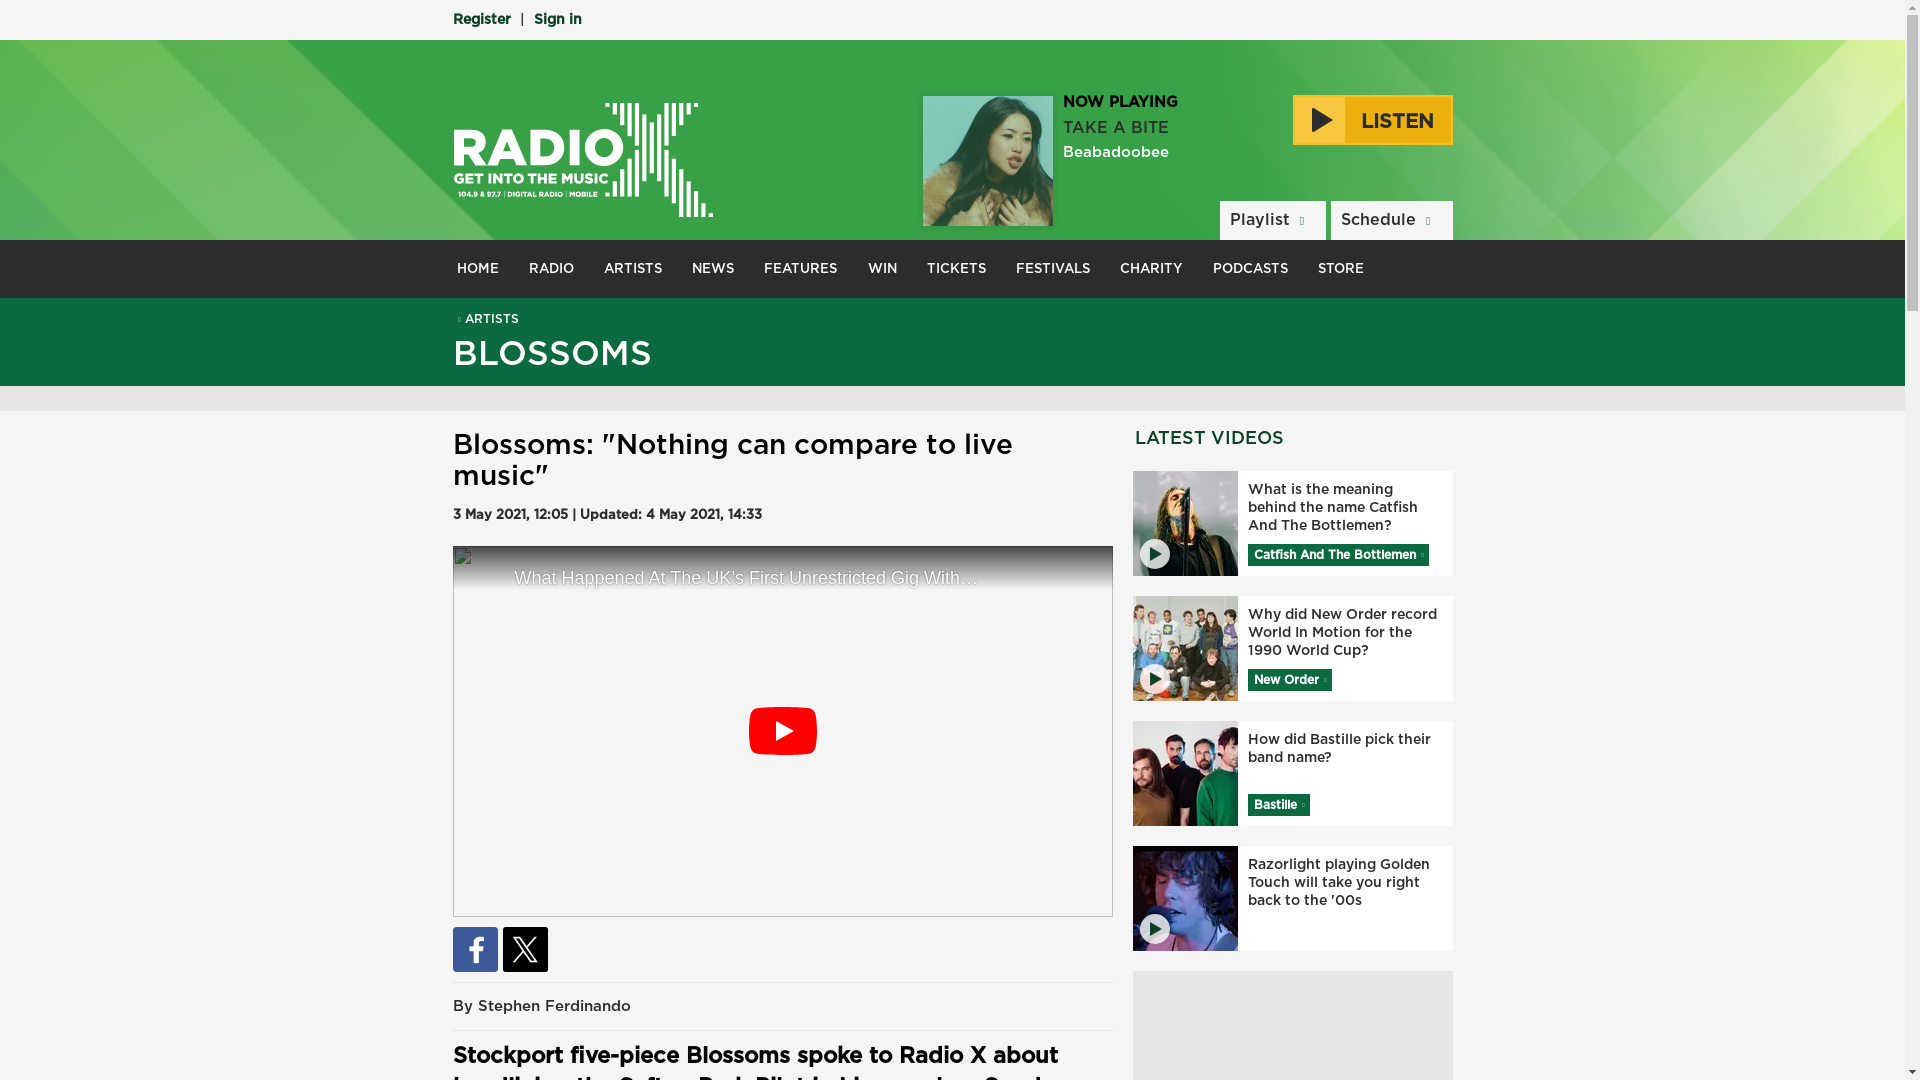 This screenshot has height=1080, width=1920. Describe the element at coordinates (1338, 554) in the screenshot. I see `Catfish And The Bottlemen` at that location.